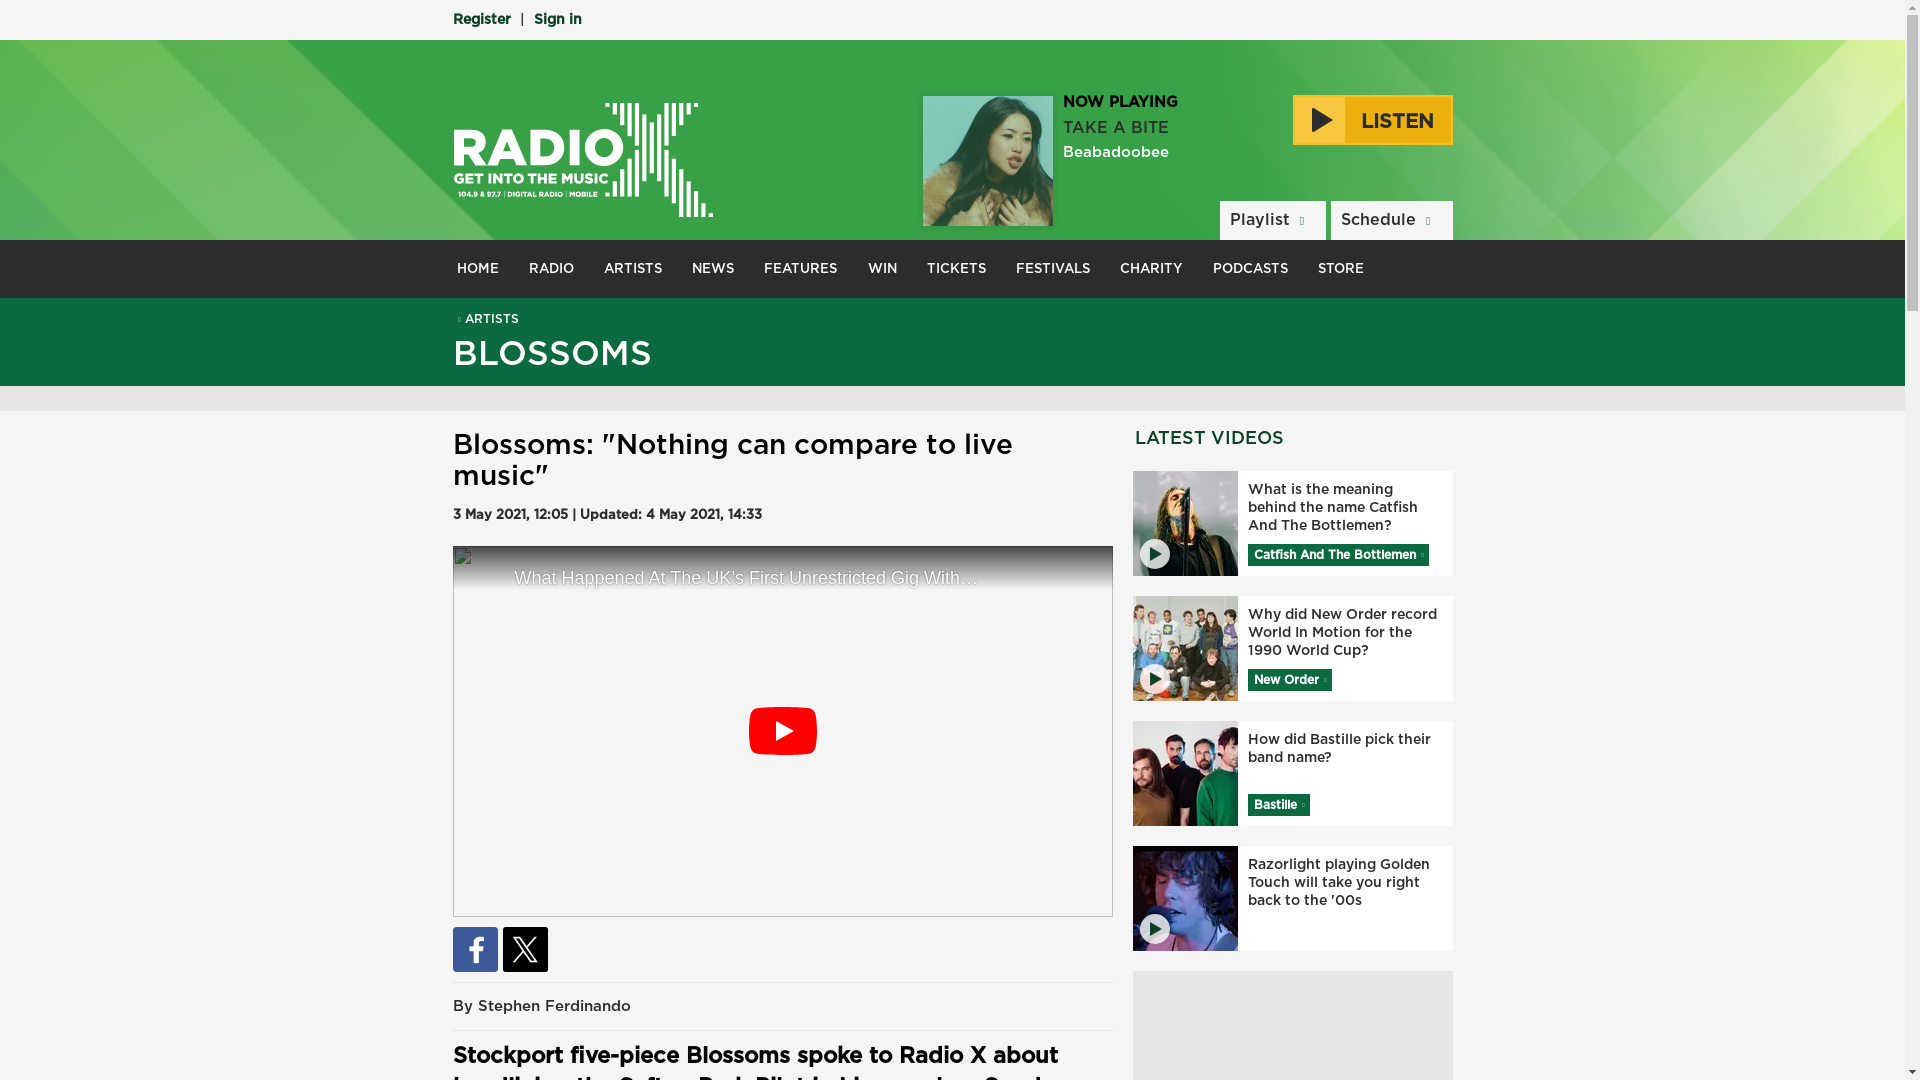 This screenshot has height=1080, width=1920. Describe the element at coordinates (1338, 554) in the screenshot. I see `Catfish And The Bottlemen` at that location.